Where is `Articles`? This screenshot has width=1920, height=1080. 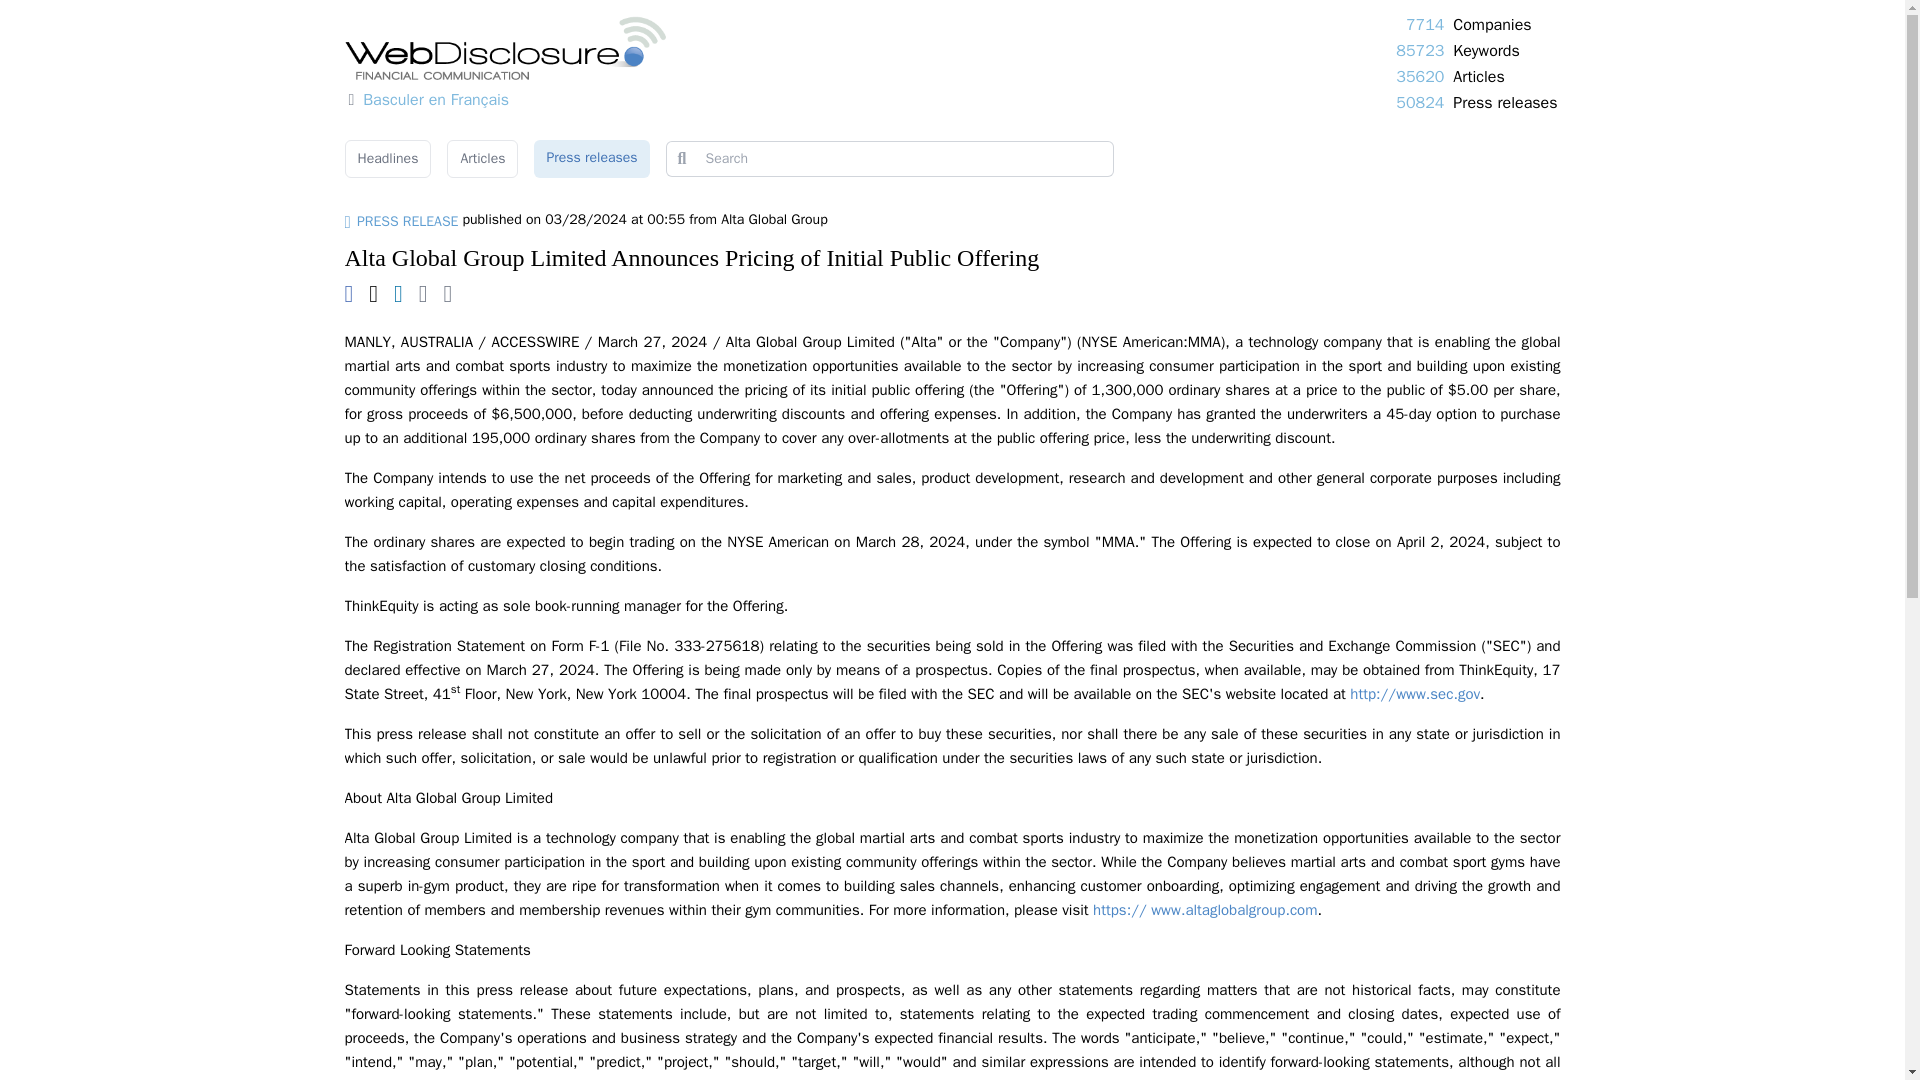 Articles is located at coordinates (482, 159).